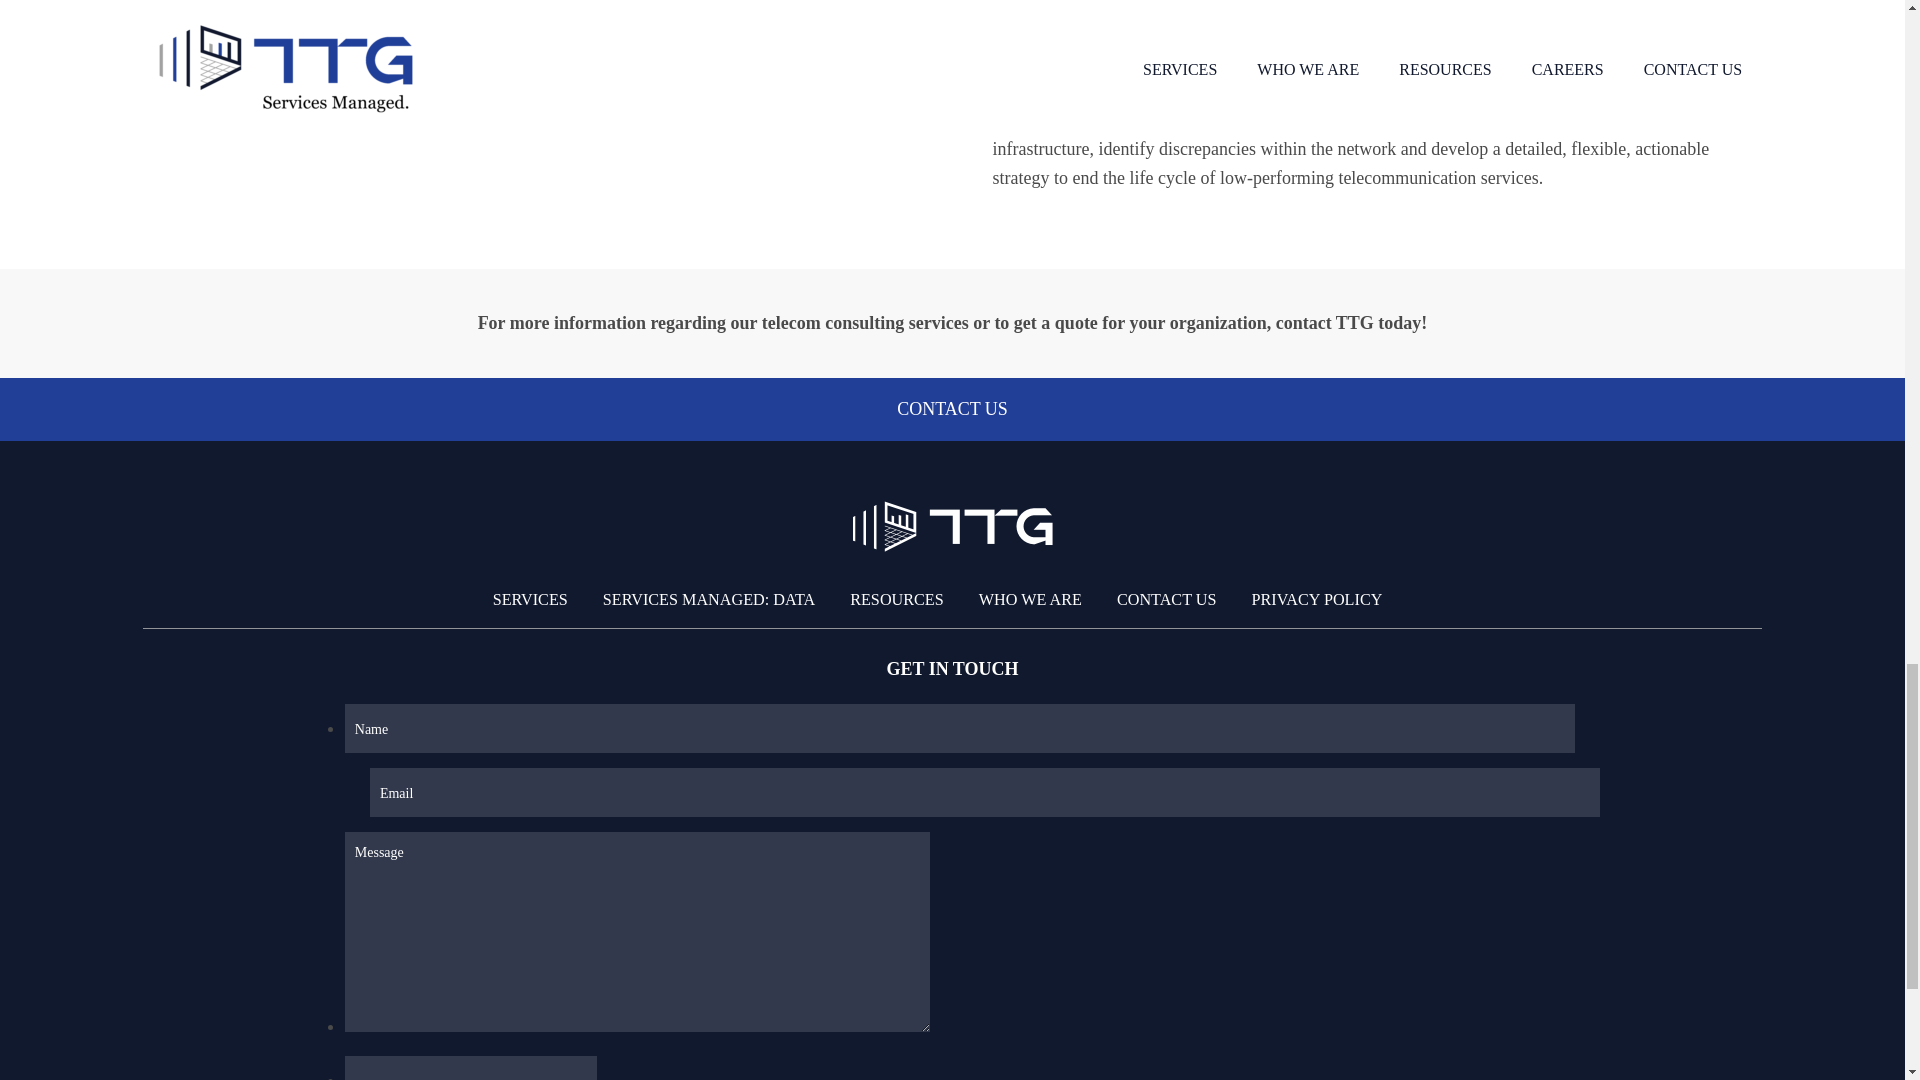 The width and height of the screenshot is (1920, 1080). I want to click on WHO WE ARE, so click(1030, 600).